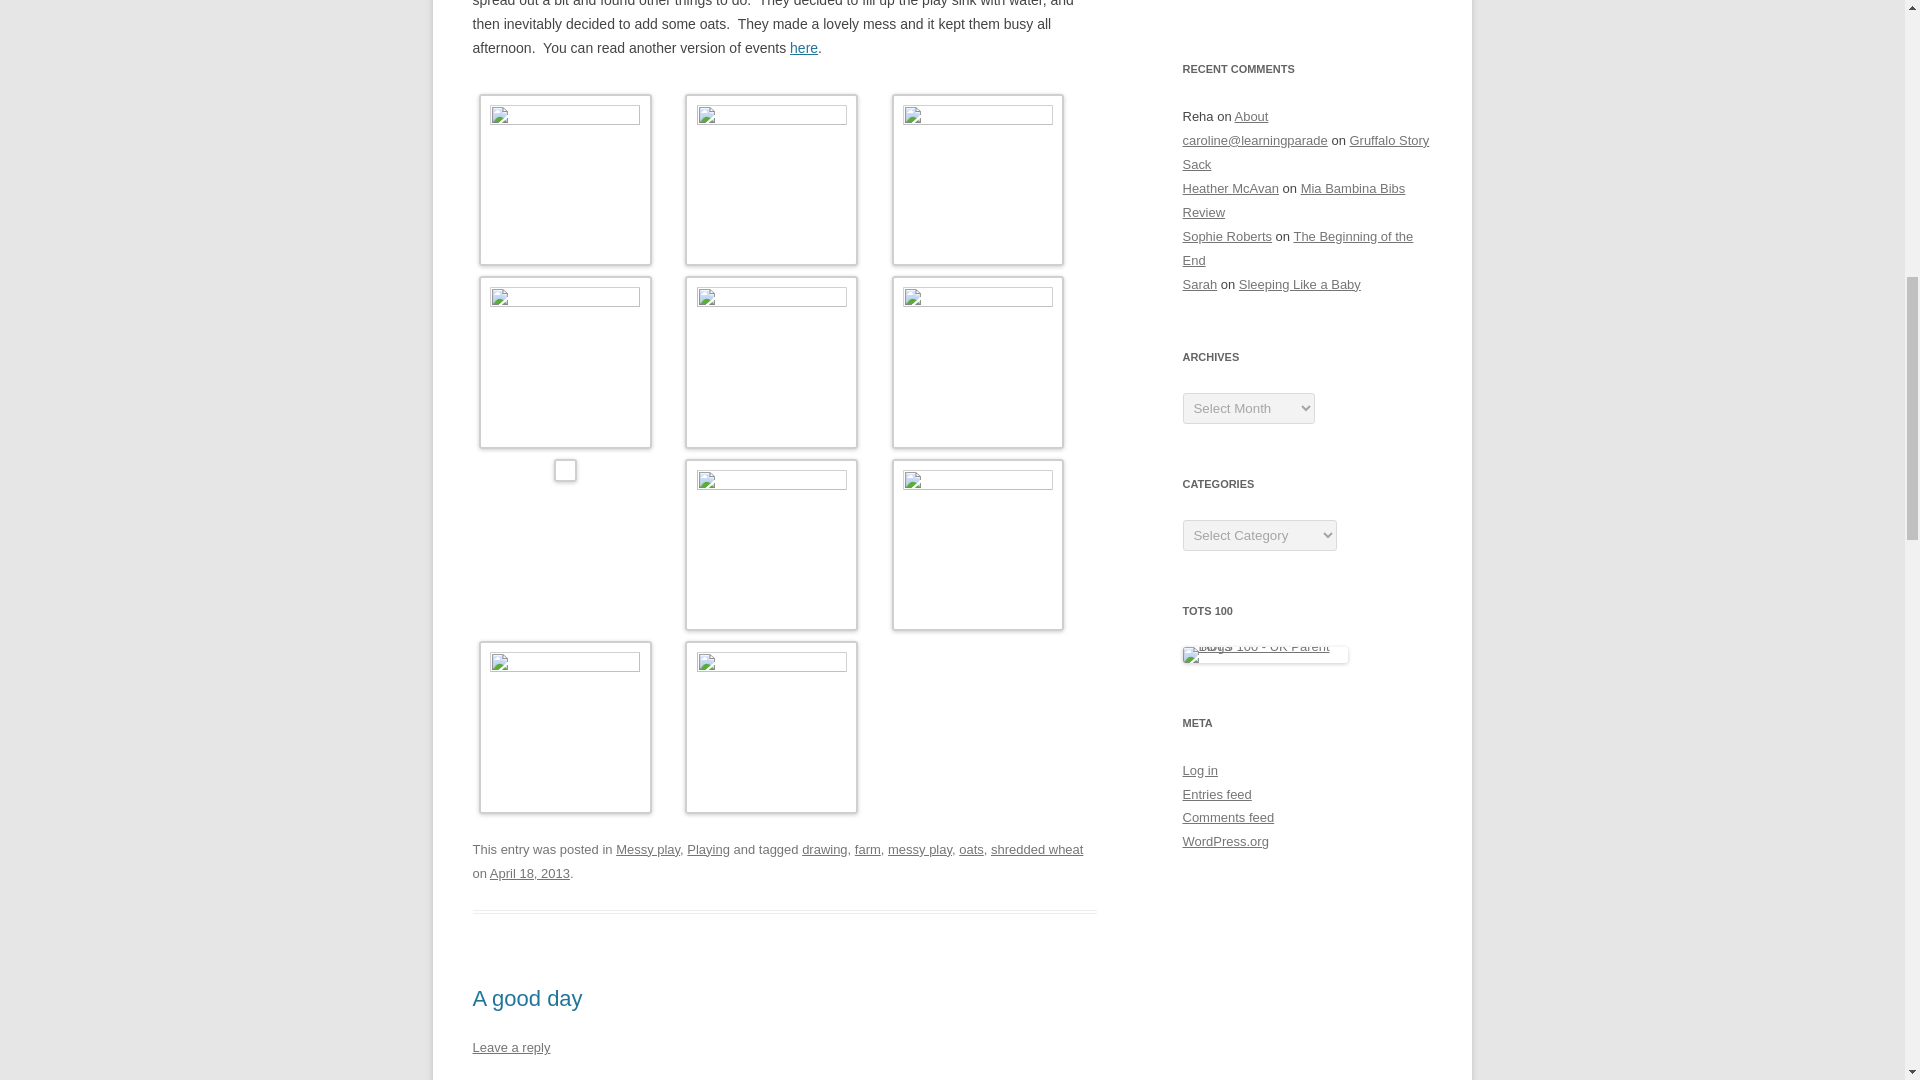 The width and height of the screenshot is (1920, 1080). What do you see at coordinates (530, 874) in the screenshot?
I see `10:48 pm` at bounding box center [530, 874].